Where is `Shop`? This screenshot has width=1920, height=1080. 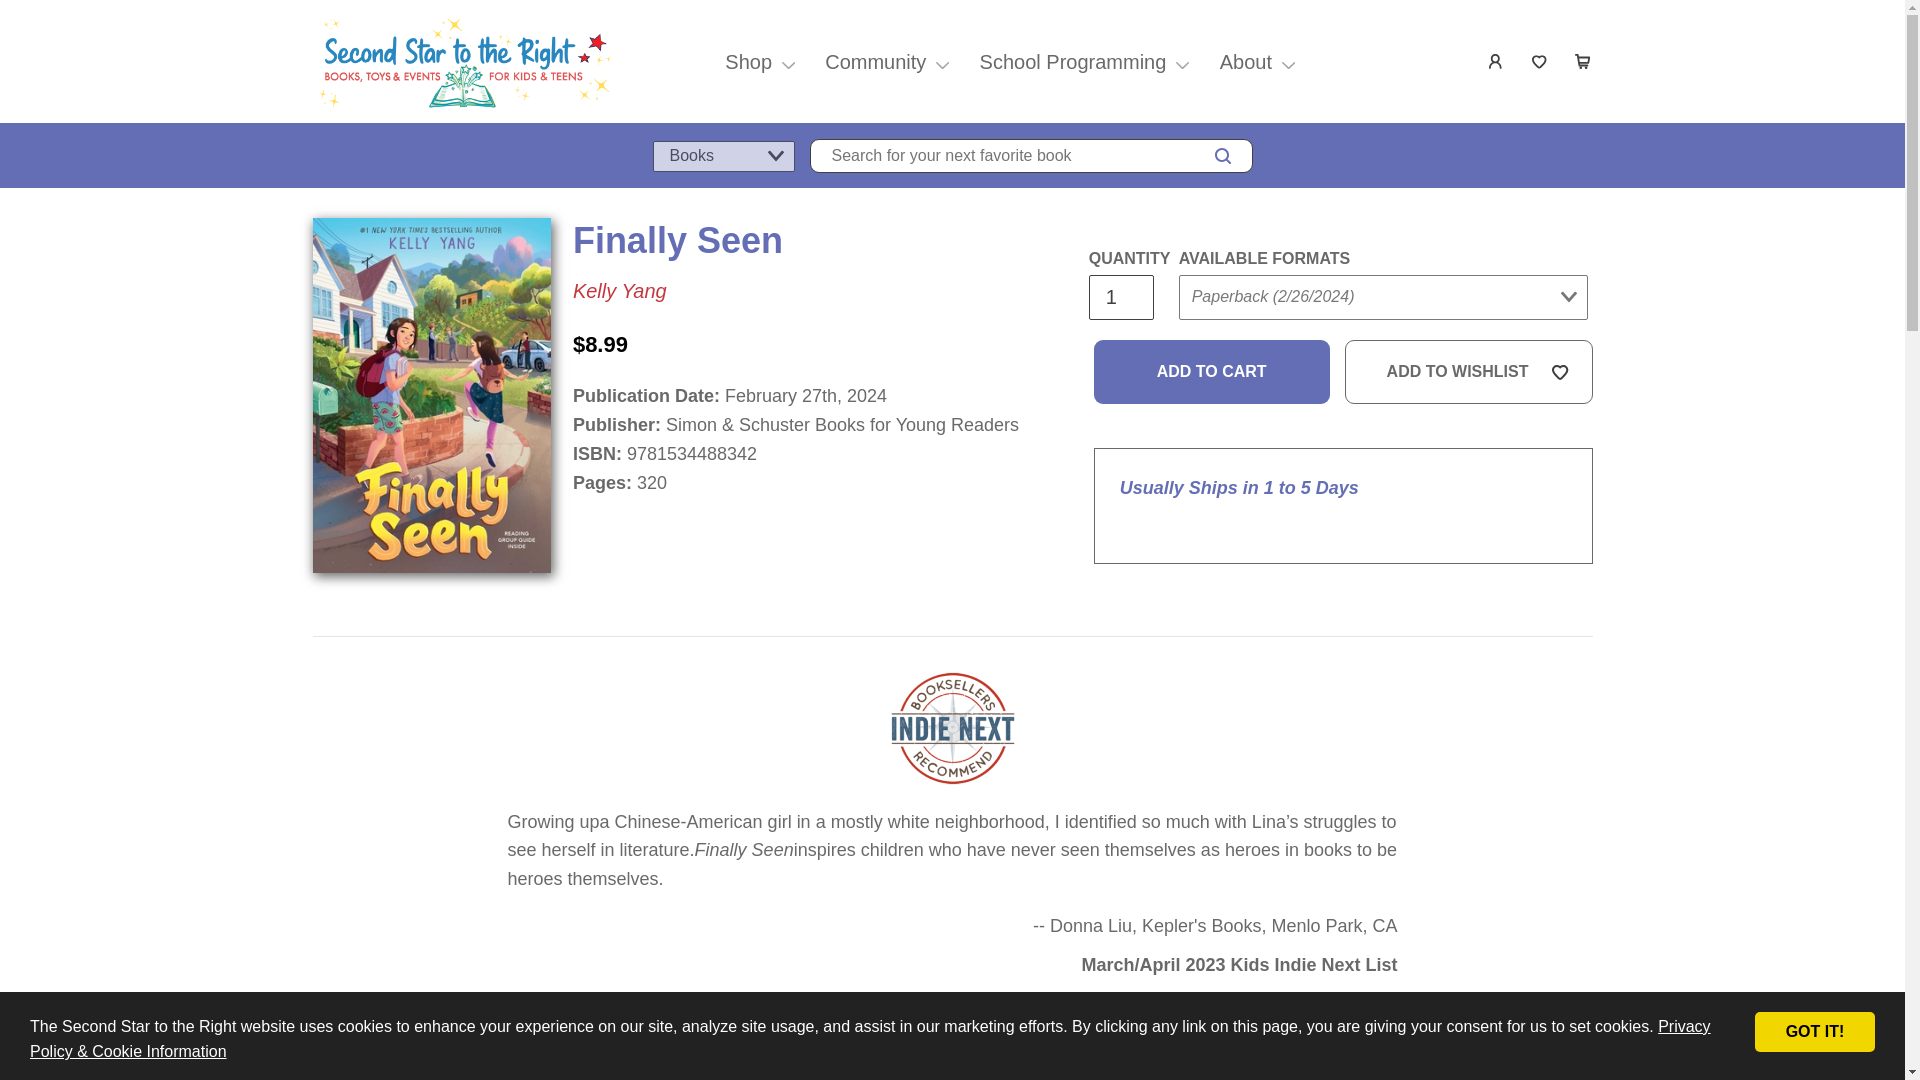
Shop is located at coordinates (748, 62).